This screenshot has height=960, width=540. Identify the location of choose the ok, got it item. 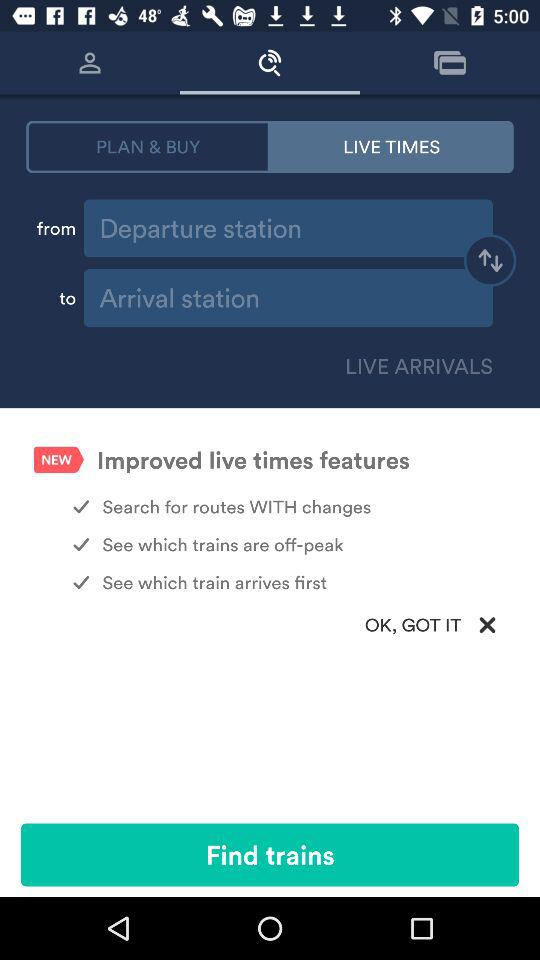
(270, 624).